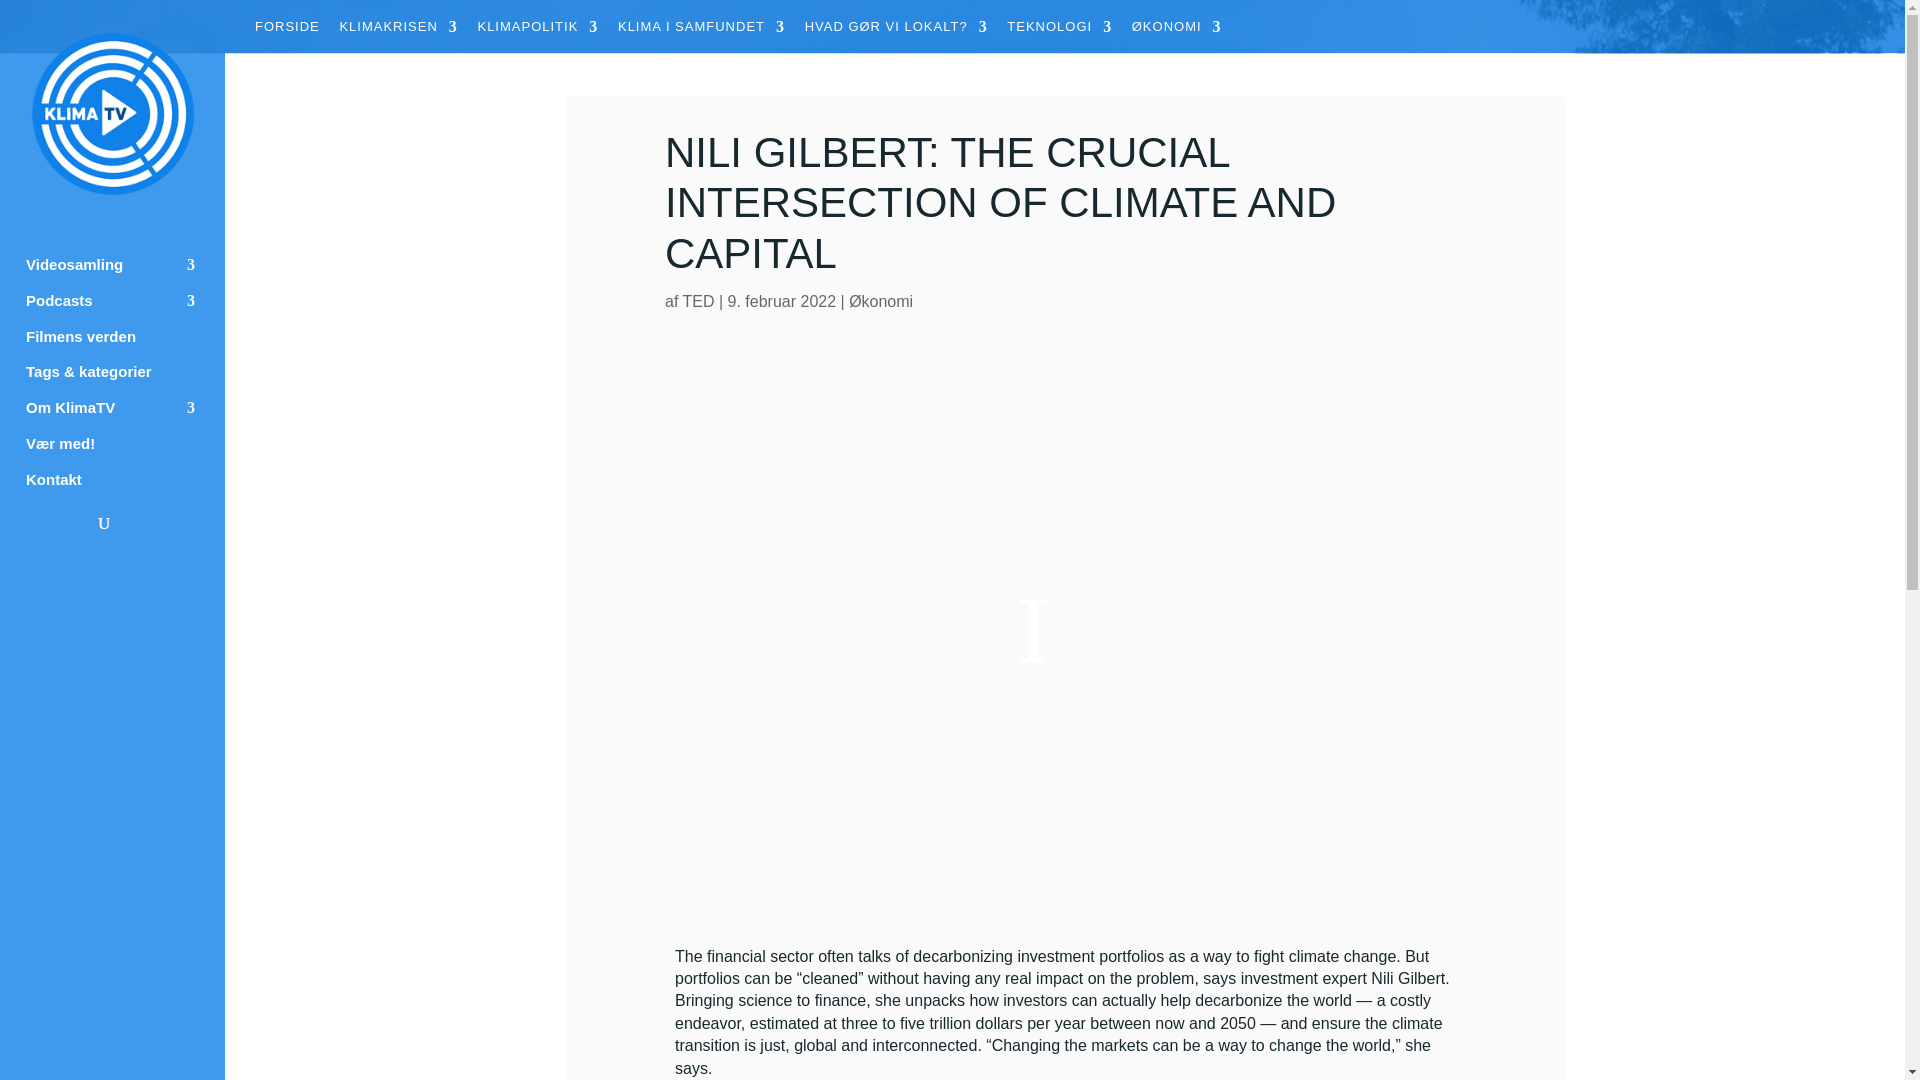 This screenshot has height=1080, width=1920. Describe the element at coordinates (1058, 32) in the screenshot. I see `TEKNOLOGI` at that location.